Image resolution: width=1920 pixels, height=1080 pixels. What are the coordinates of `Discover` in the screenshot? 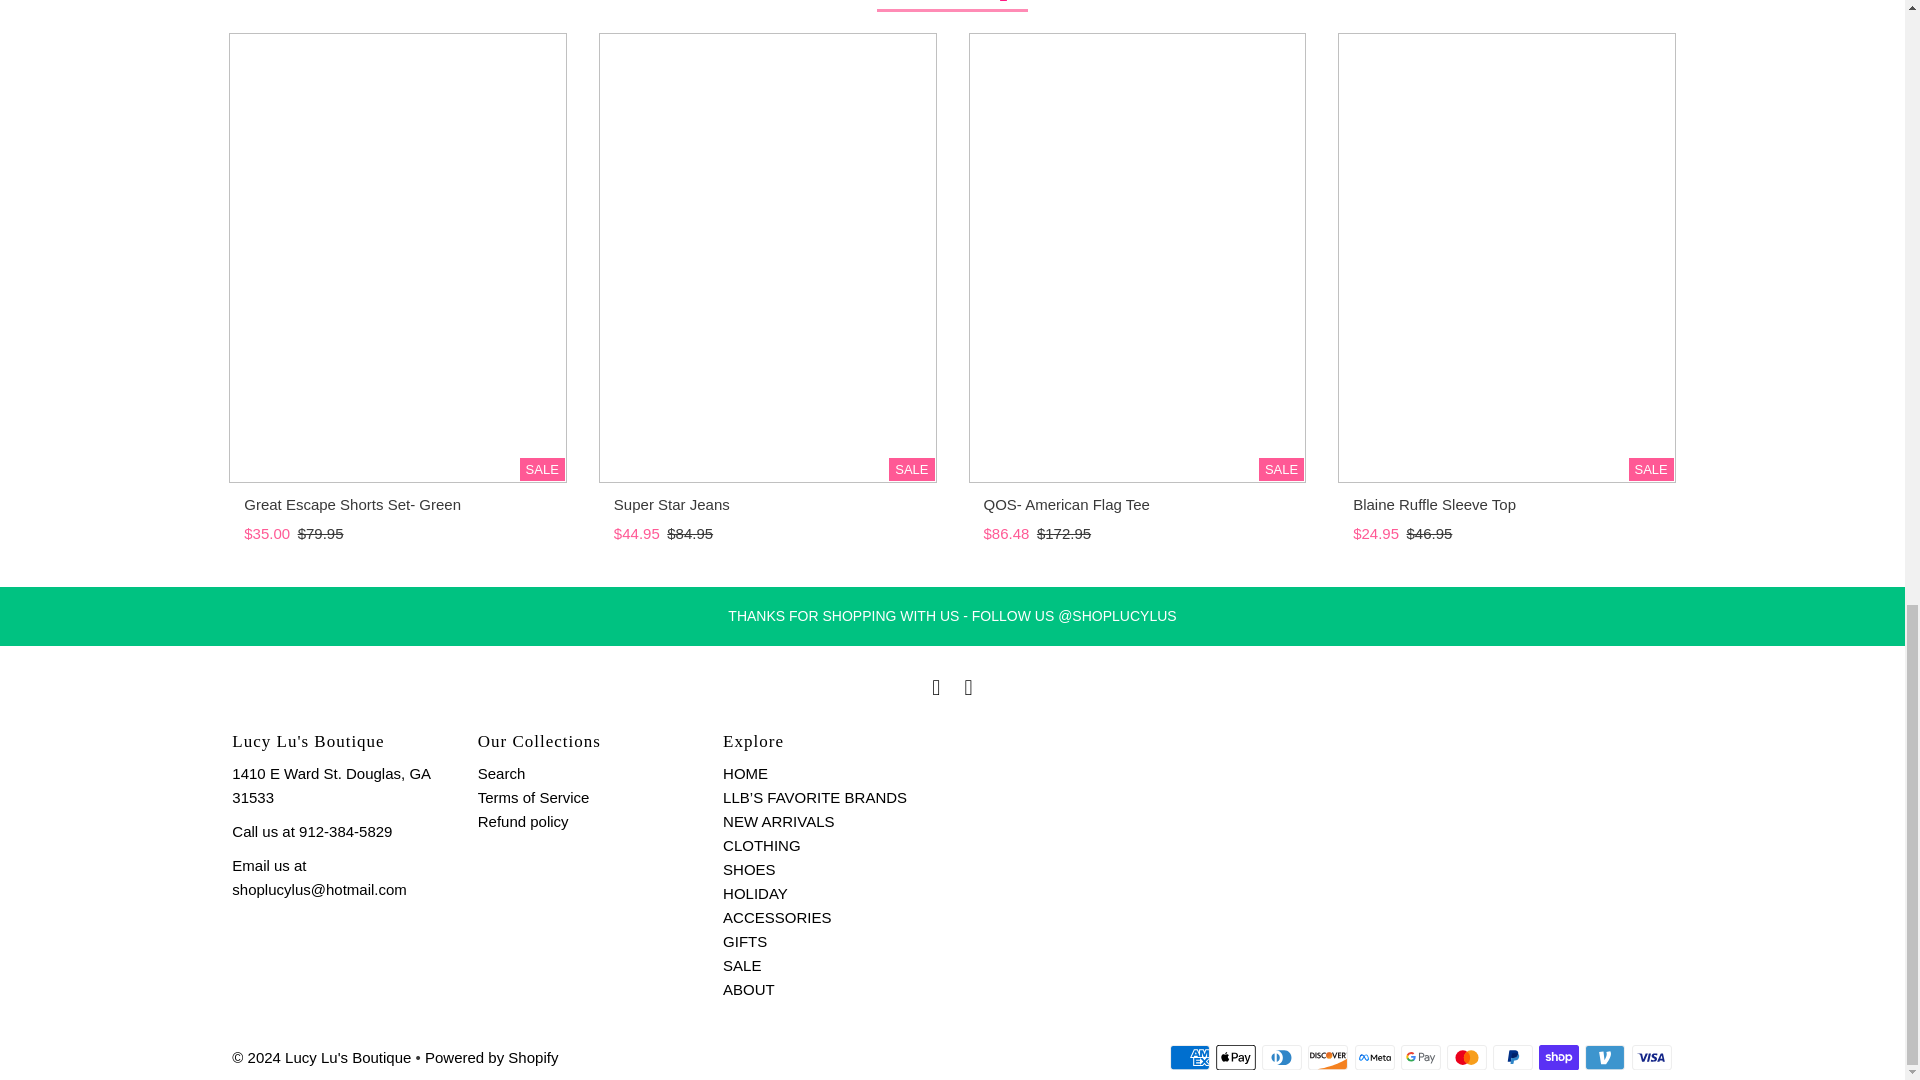 It's located at (1327, 1058).